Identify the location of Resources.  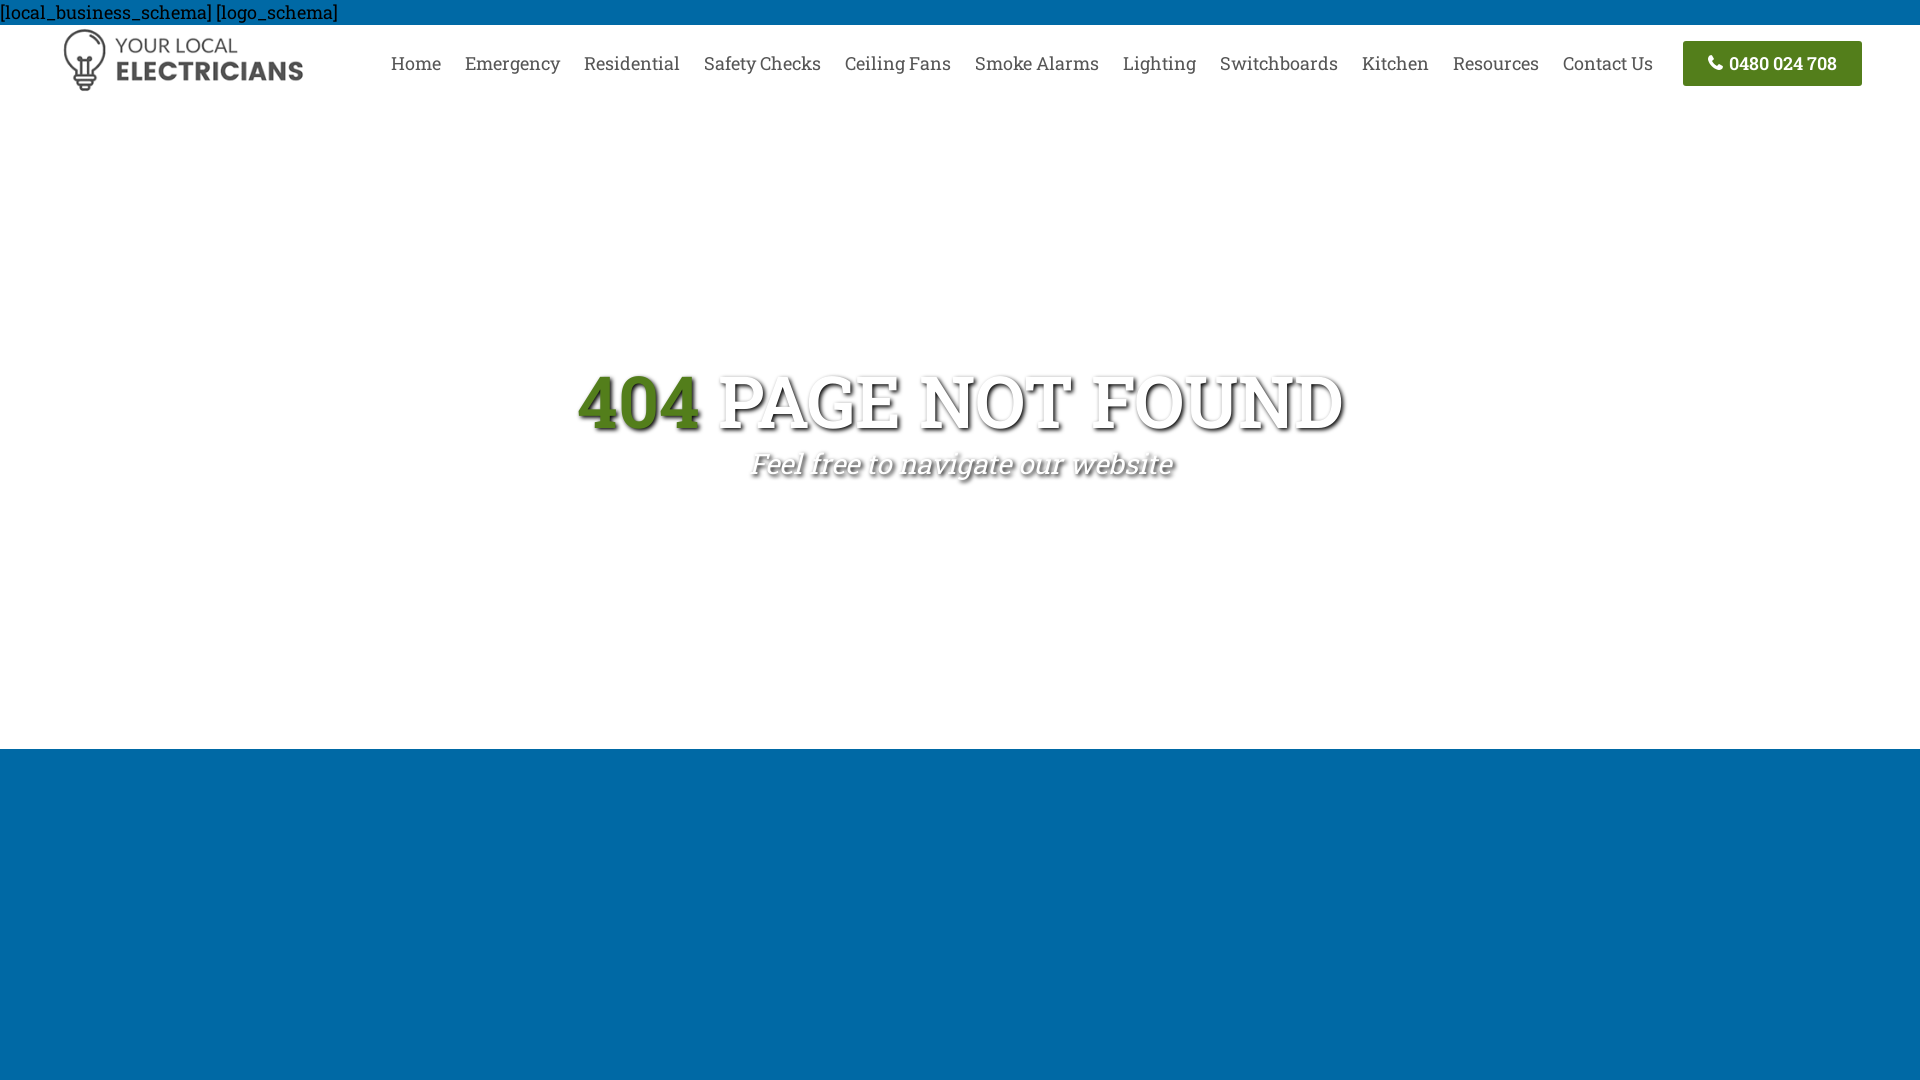
(1496, 63).